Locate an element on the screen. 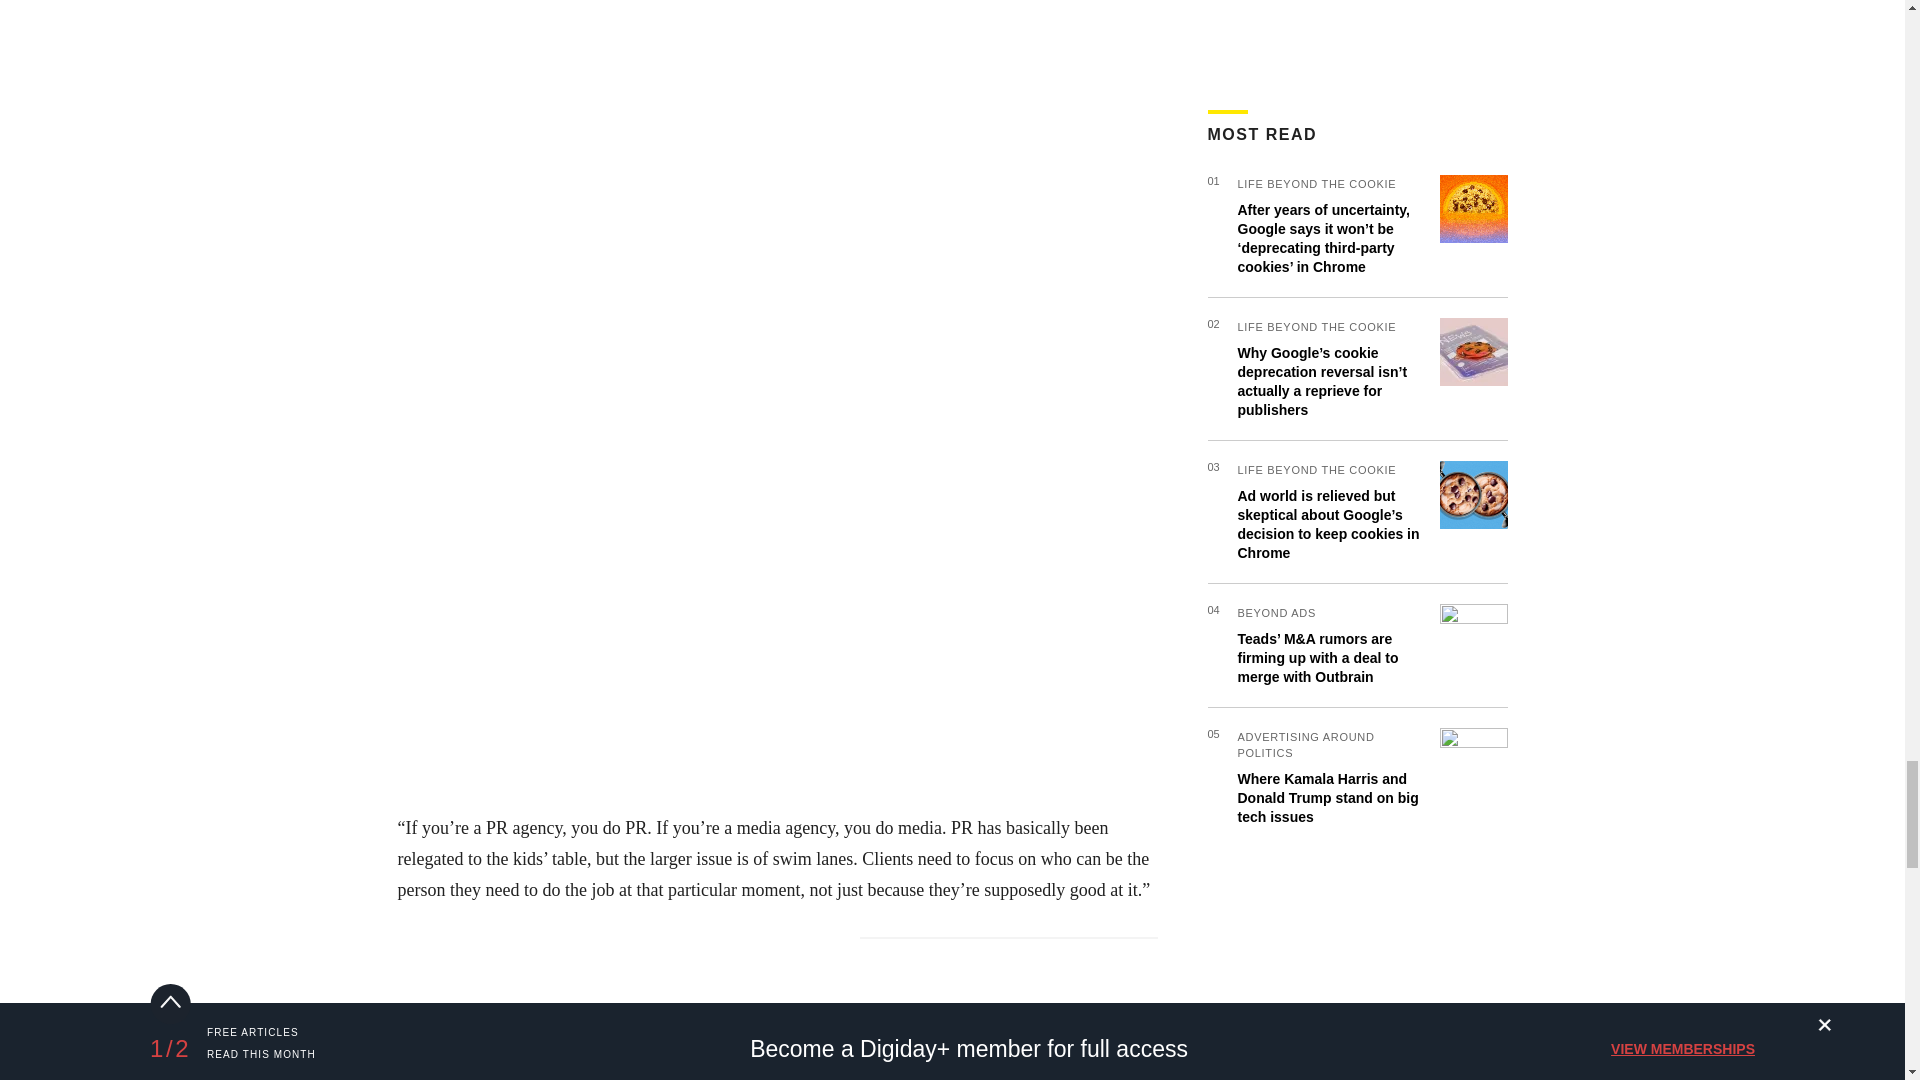 The image size is (1920, 1080). Share on Twitter is located at coordinates (471, 950).